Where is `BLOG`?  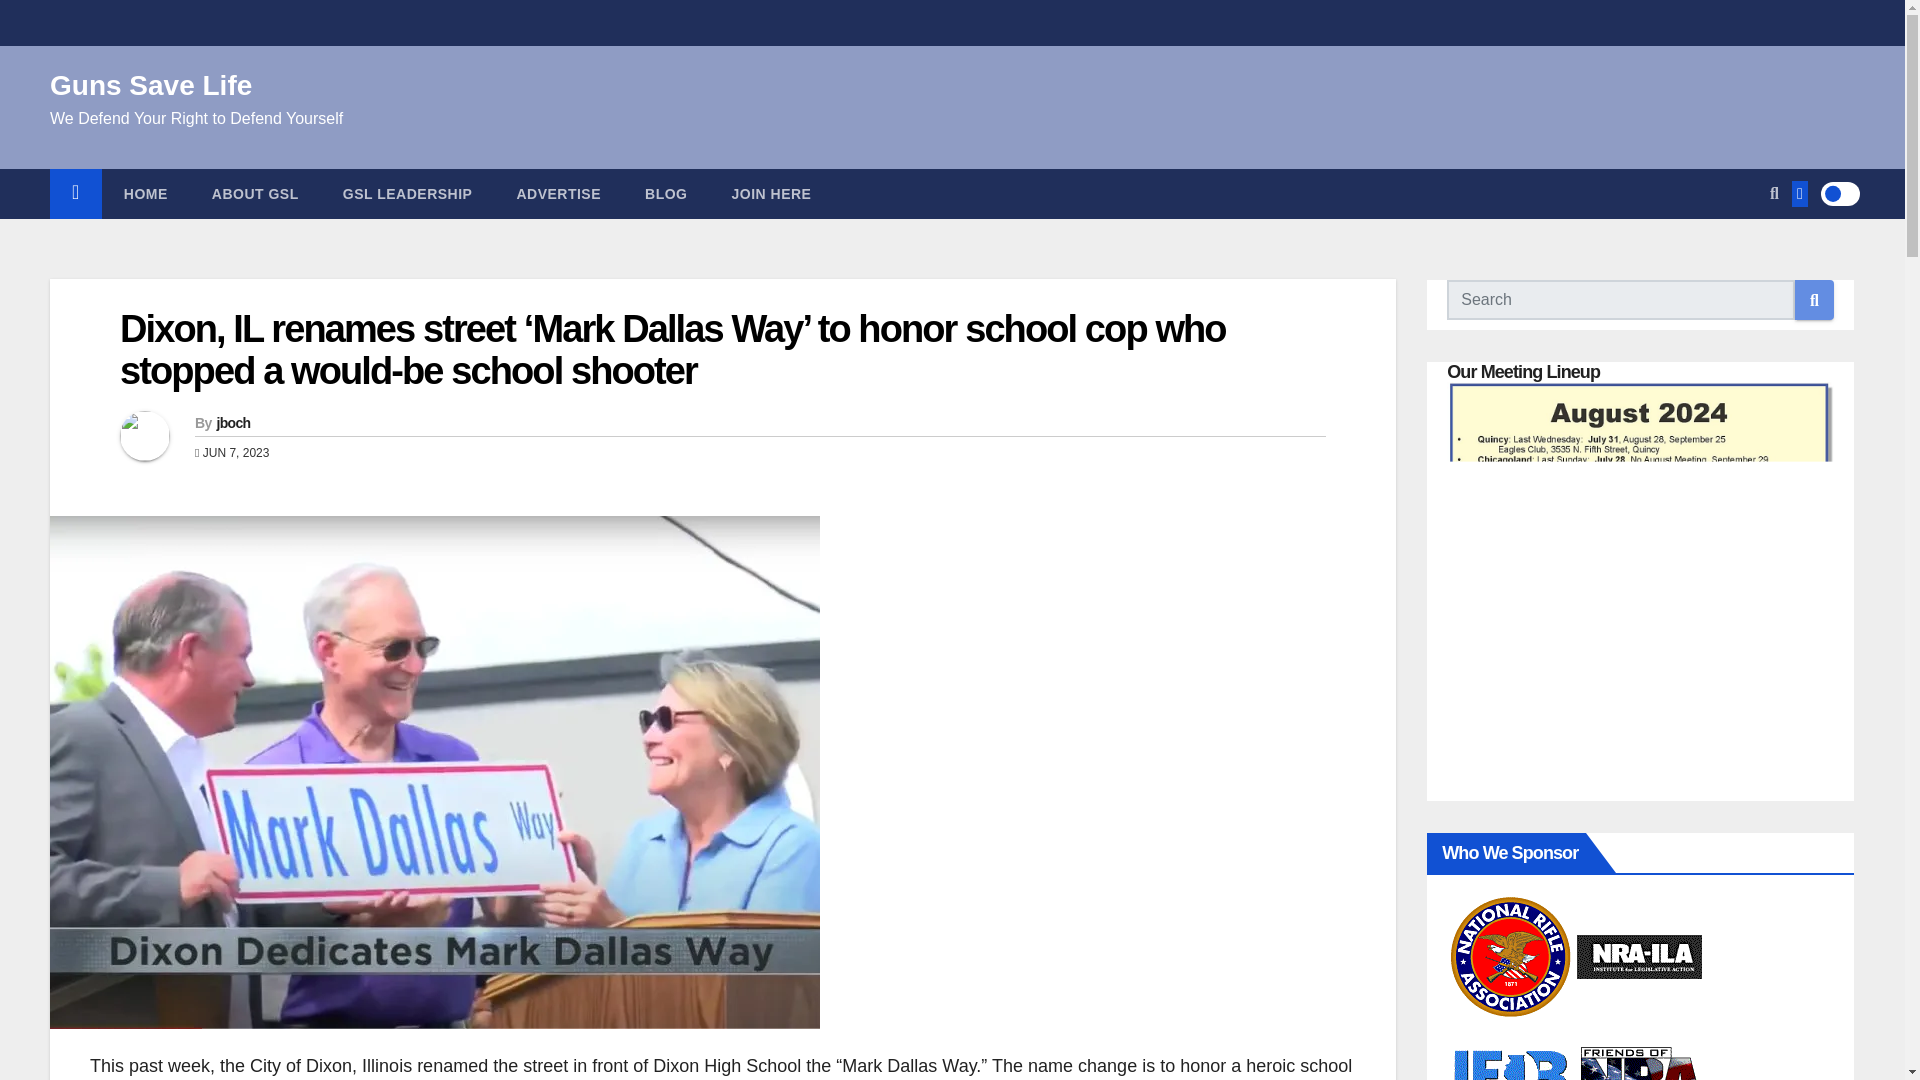 BLOG is located at coordinates (665, 194).